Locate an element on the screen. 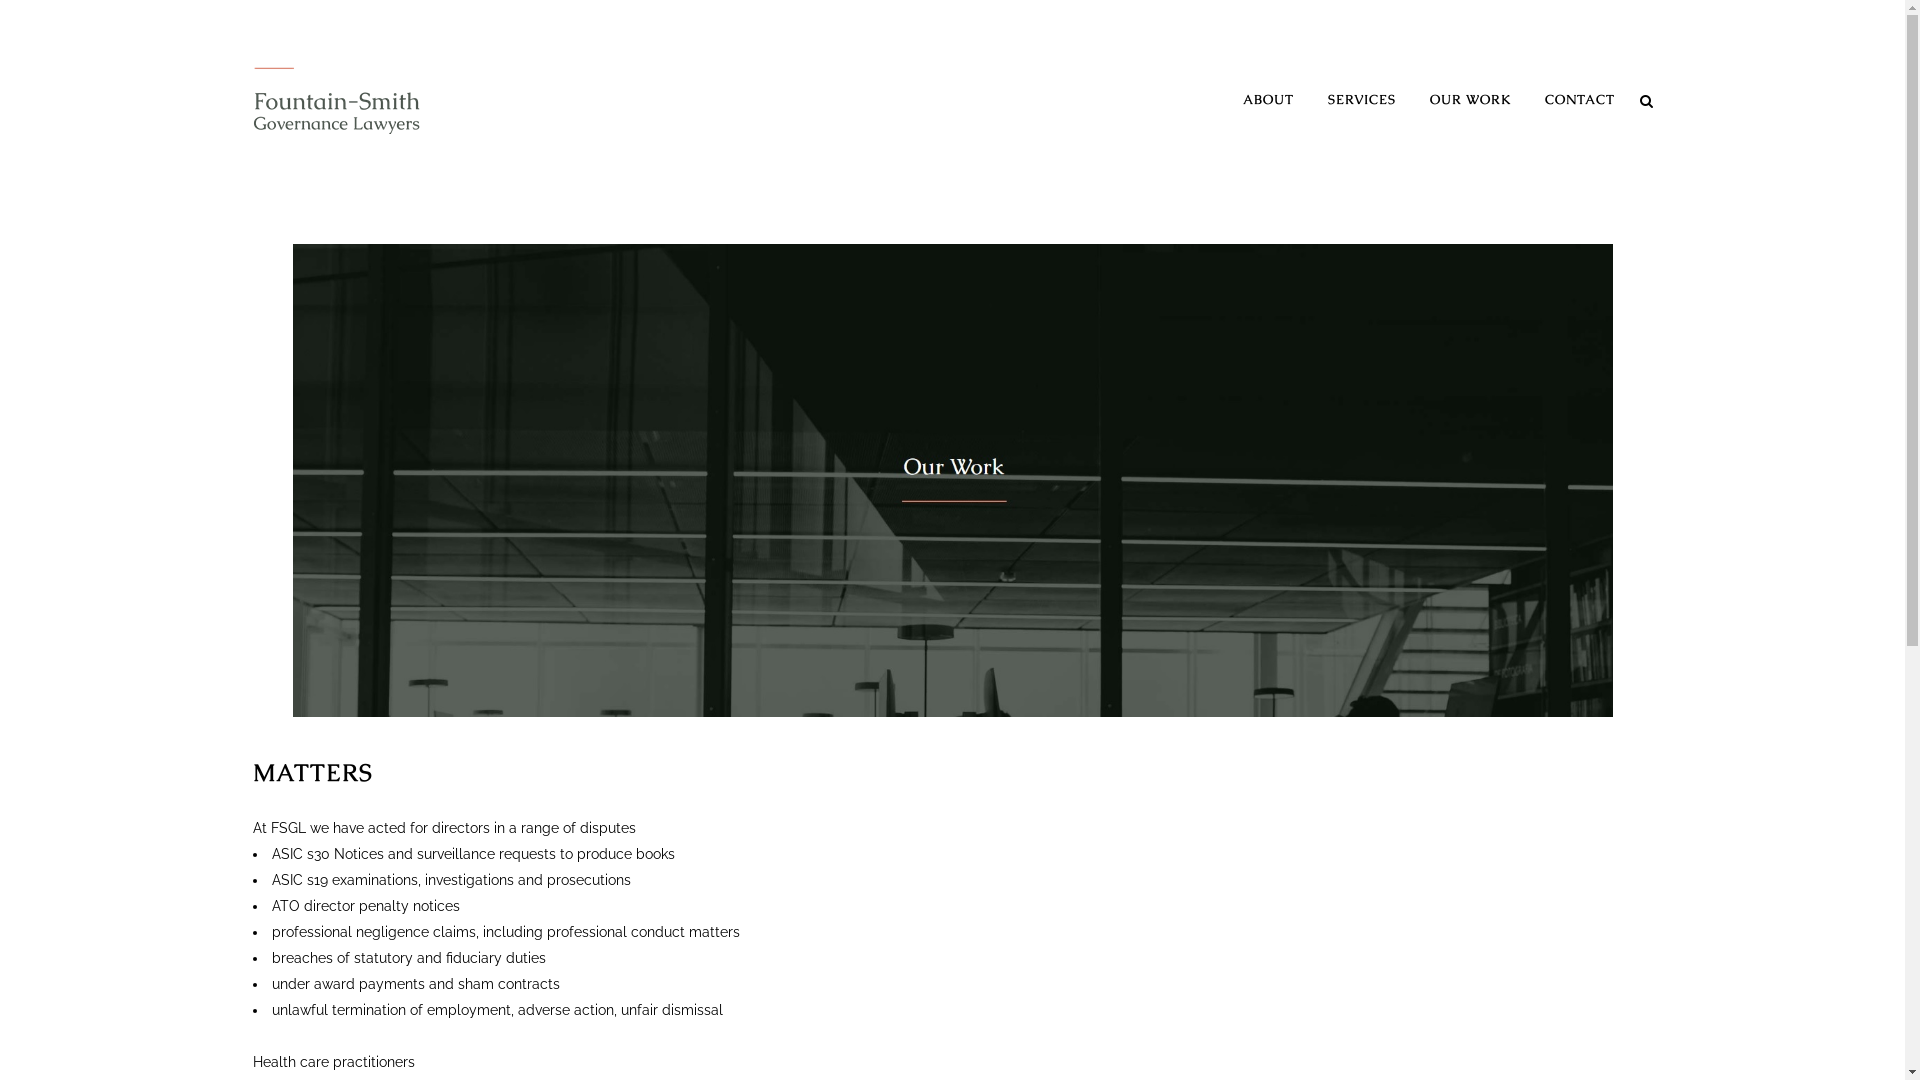 This screenshot has width=1920, height=1080. OUR WORK is located at coordinates (1470, 100).